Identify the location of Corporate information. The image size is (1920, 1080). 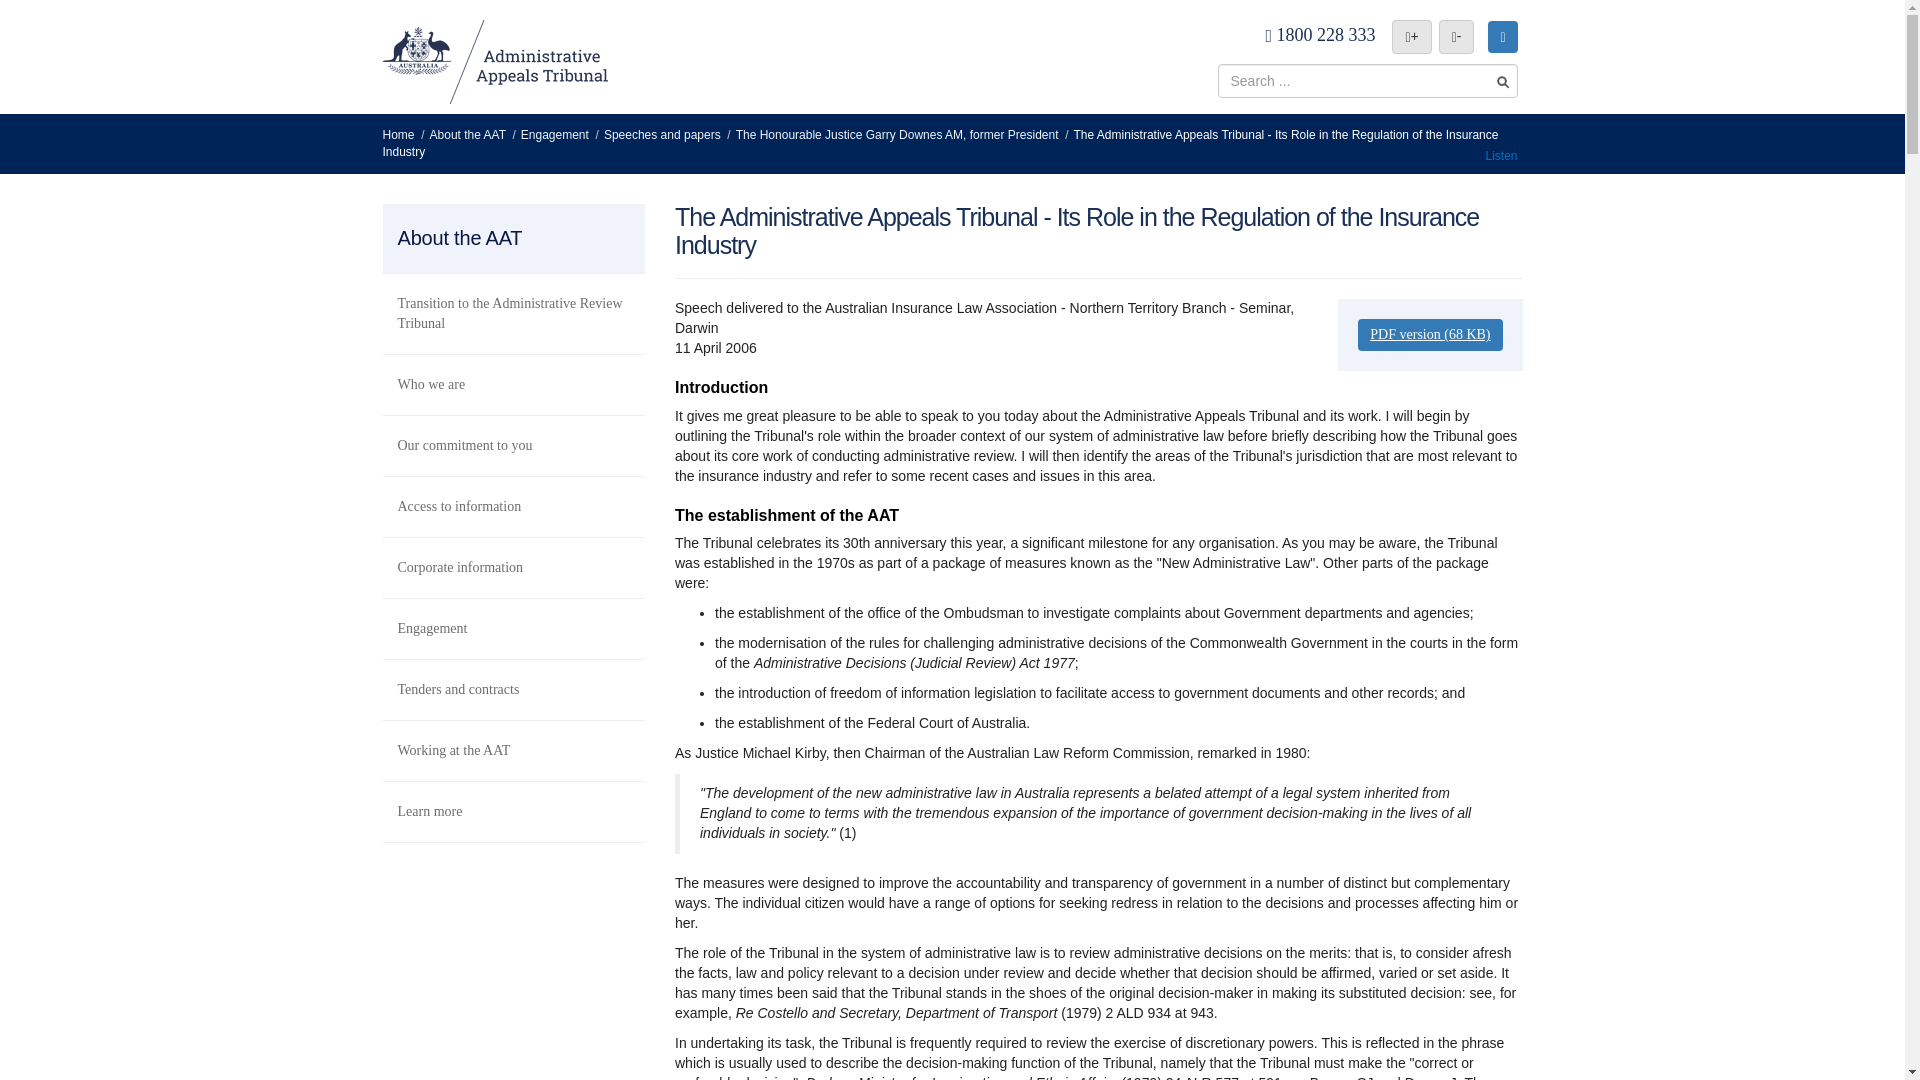
(1500, 156).